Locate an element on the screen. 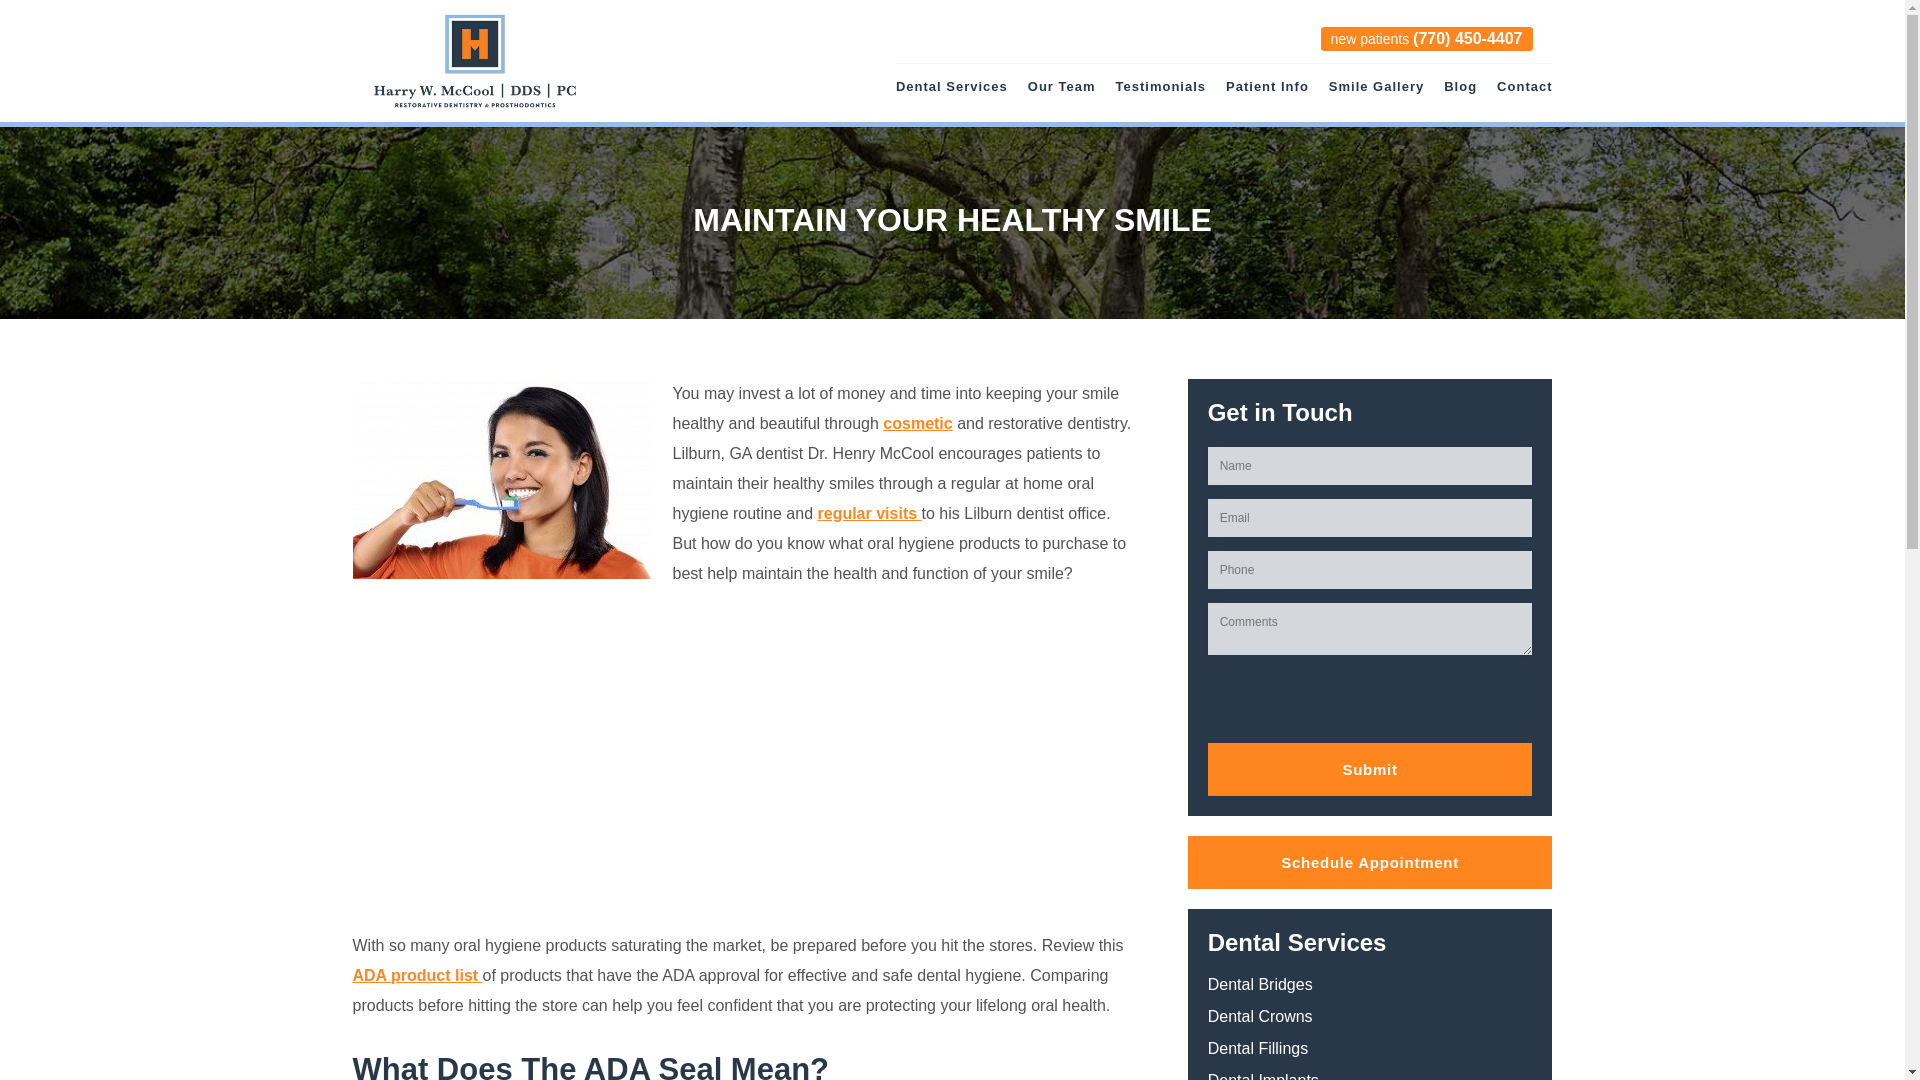 This screenshot has width=1920, height=1080. Testimonials is located at coordinates (1161, 95).